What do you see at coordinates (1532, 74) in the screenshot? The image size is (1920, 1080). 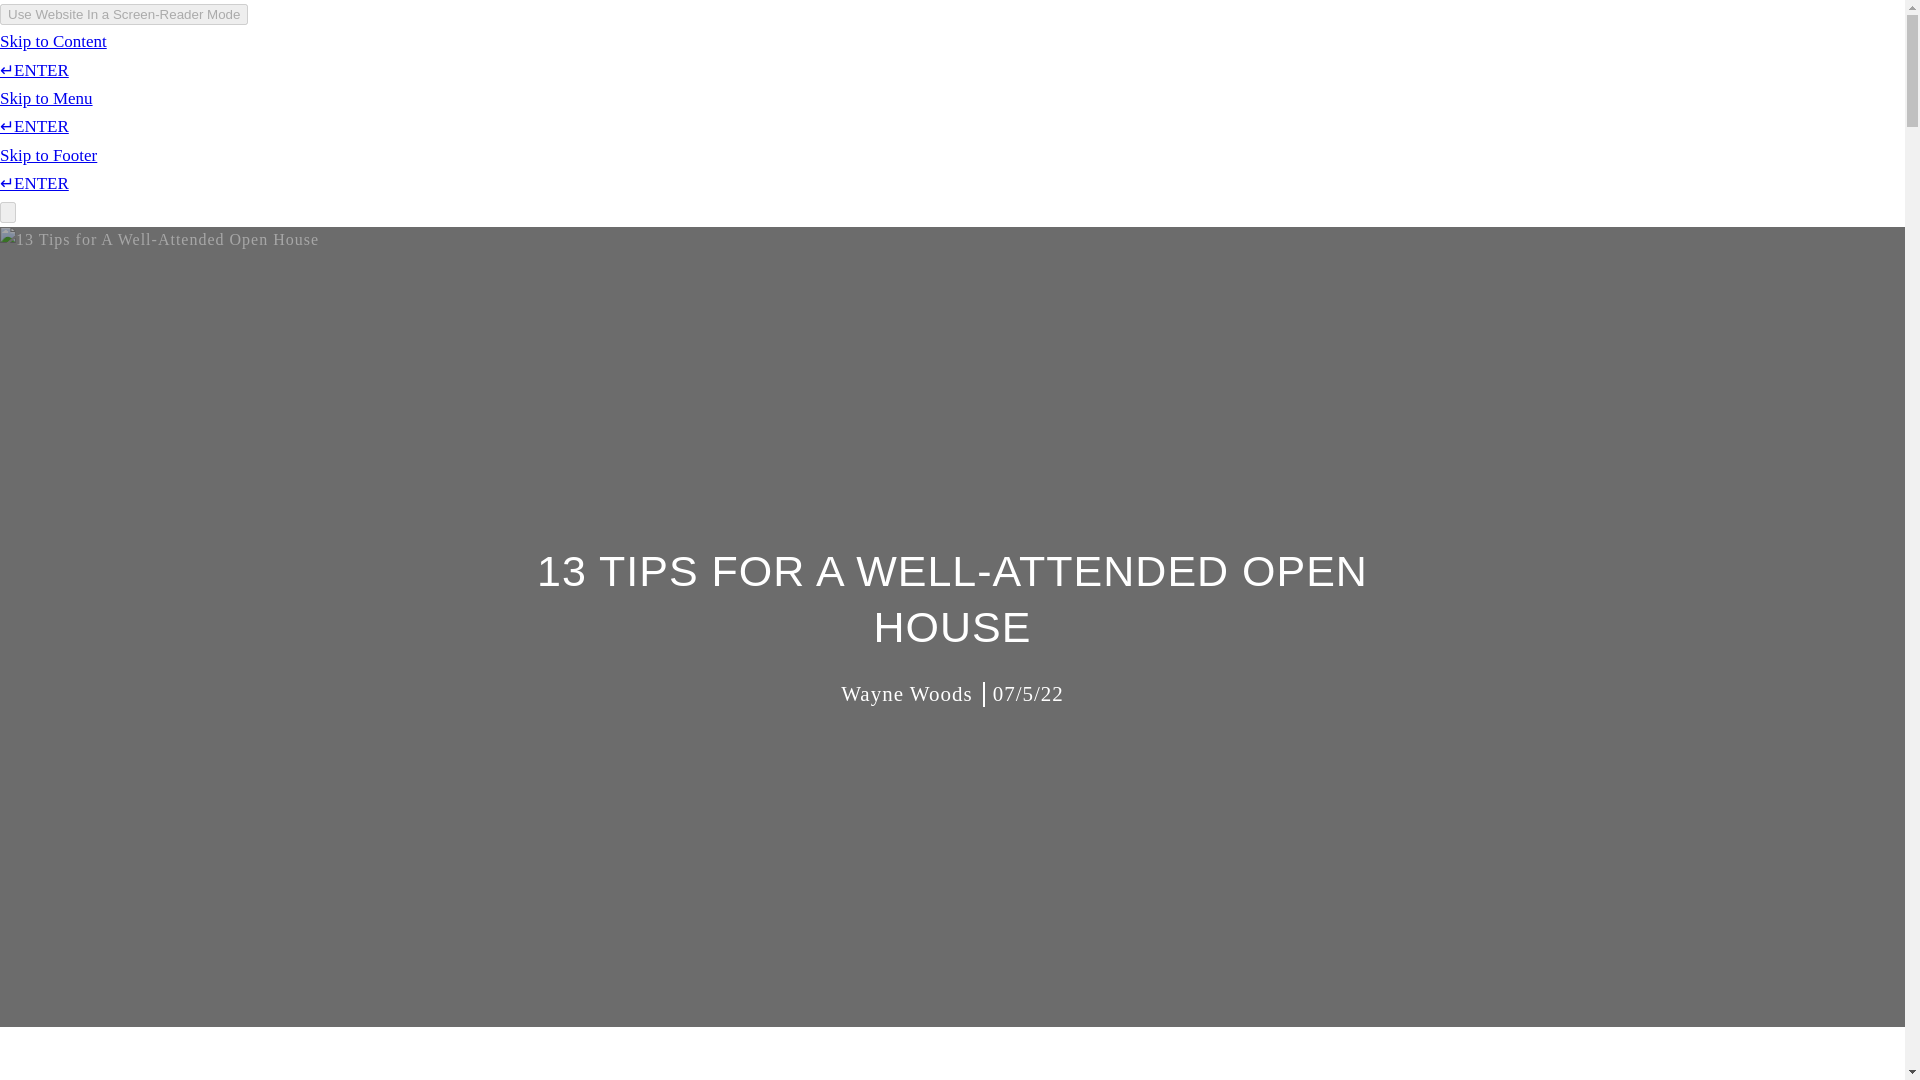 I see `614.779.1830` at bounding box center [1532, 74].